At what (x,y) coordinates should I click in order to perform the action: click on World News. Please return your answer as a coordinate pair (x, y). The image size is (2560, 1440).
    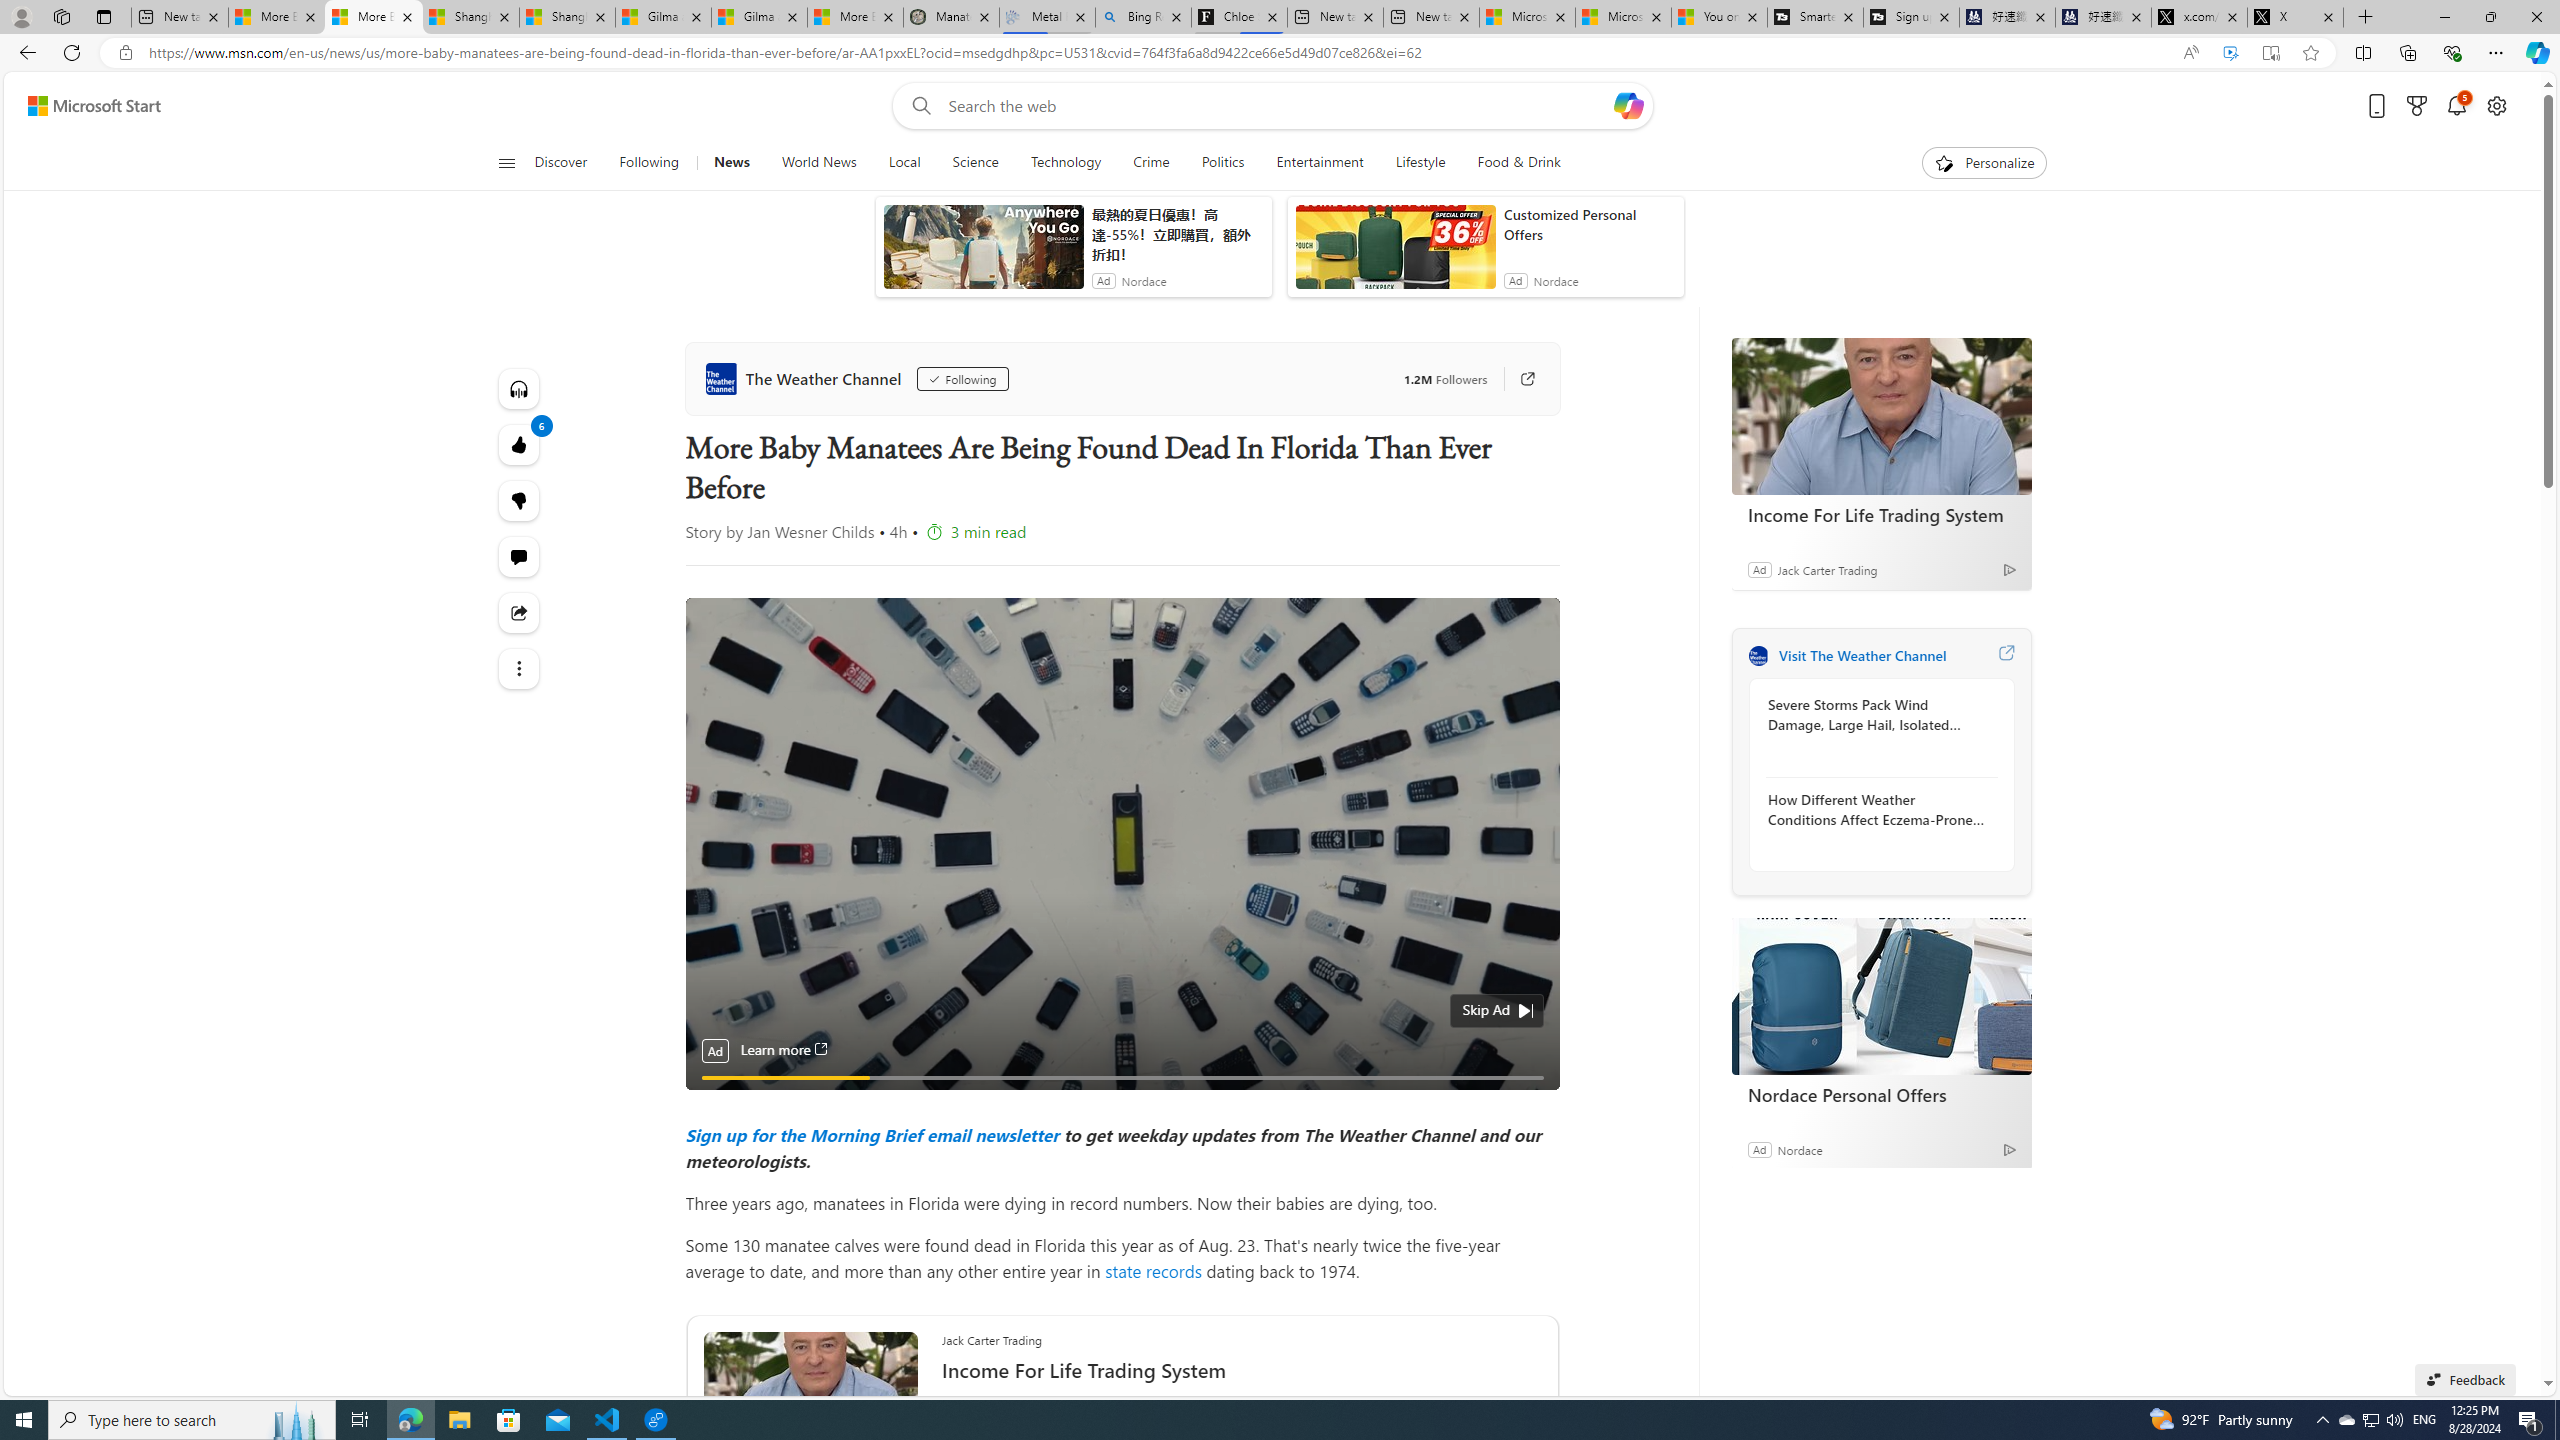
    Looking at the image, I should click on (818, 163).